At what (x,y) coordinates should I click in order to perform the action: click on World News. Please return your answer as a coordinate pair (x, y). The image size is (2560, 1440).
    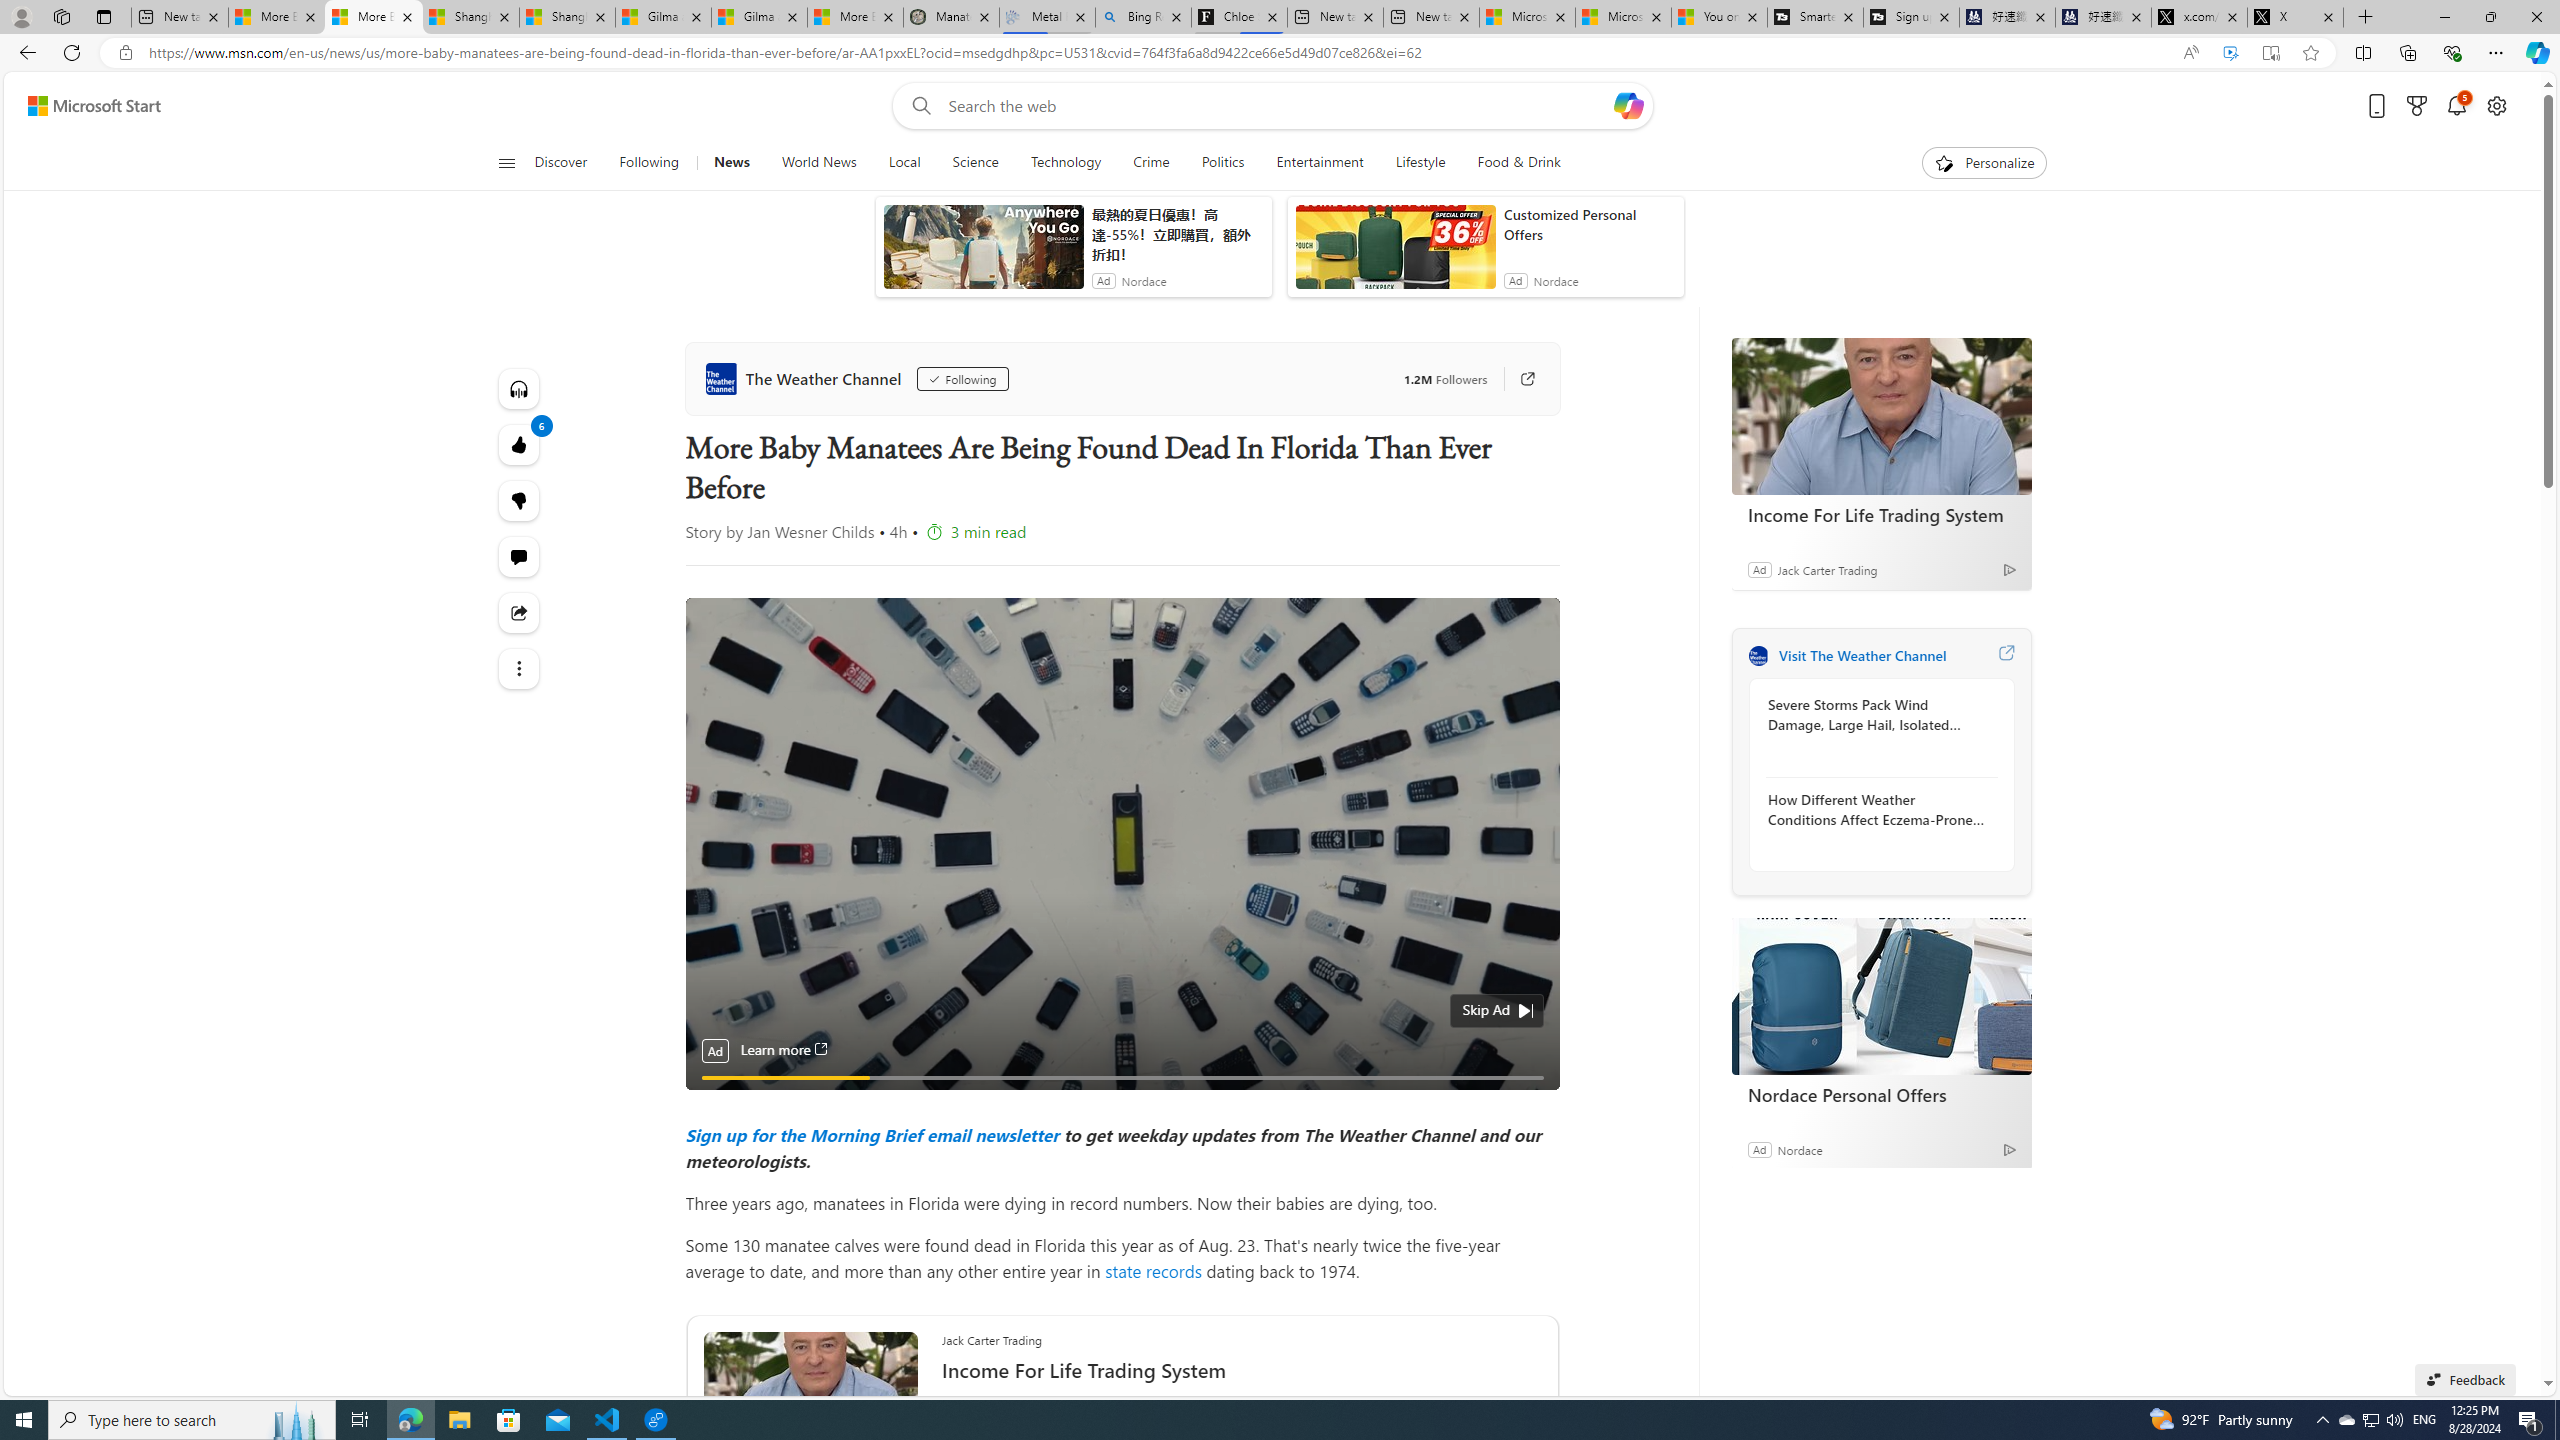
    Looking at the image, I should click on (818, 163).